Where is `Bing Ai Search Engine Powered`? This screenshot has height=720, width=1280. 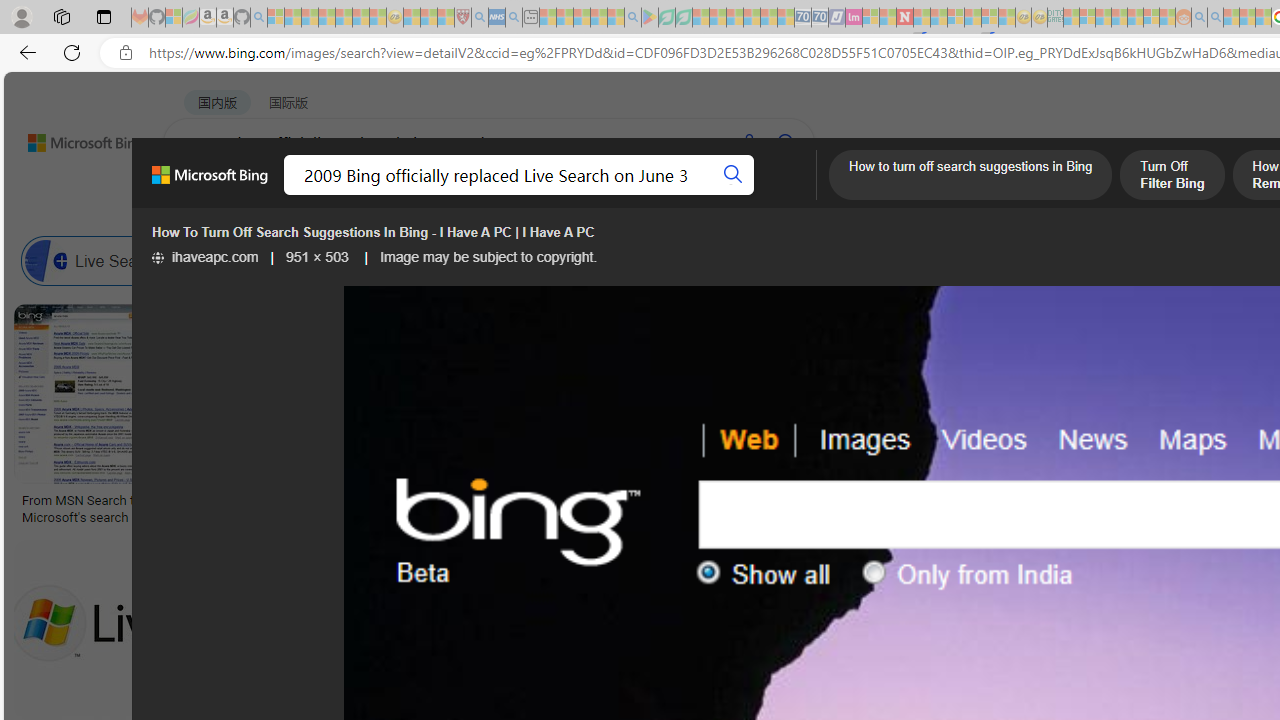 Bing Ai Search Engine Powered is located at coordinates (944, 260).